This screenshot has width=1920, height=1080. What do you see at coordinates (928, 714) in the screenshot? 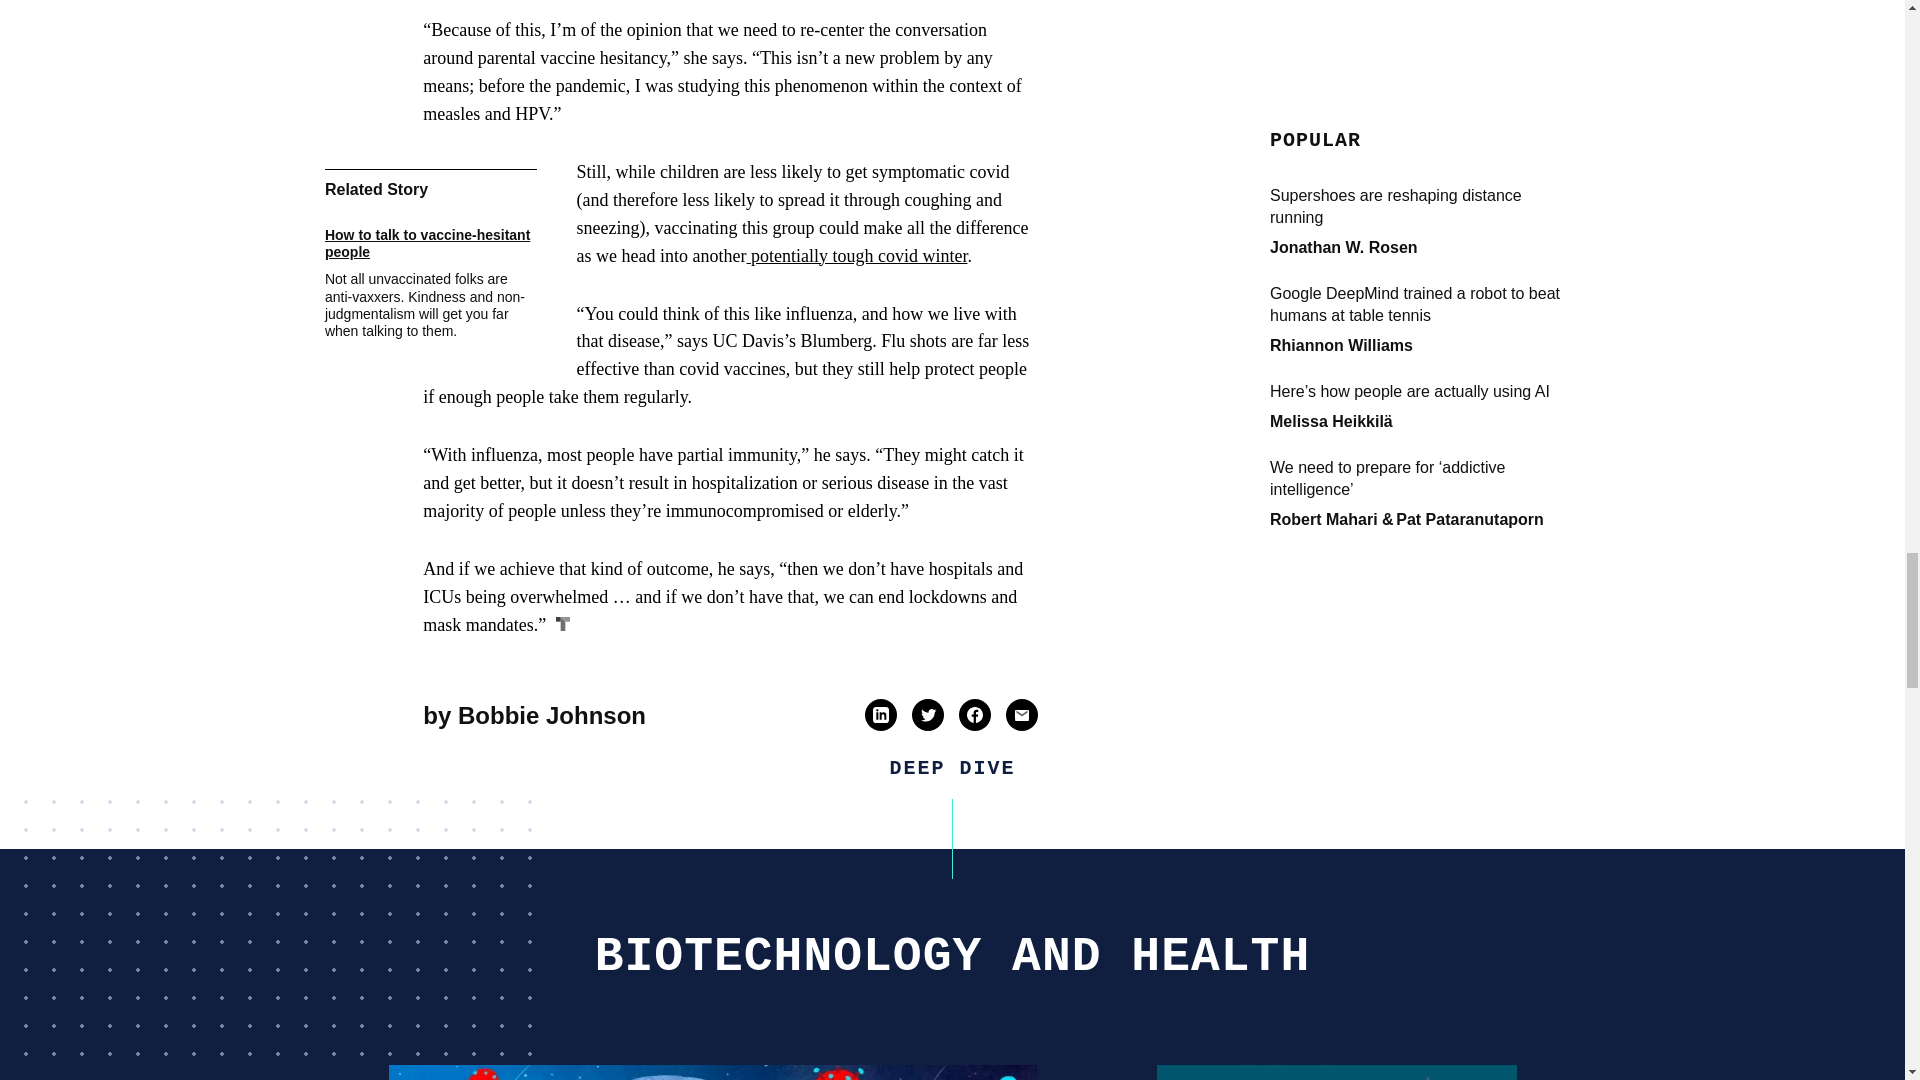
I see `Share story on twitter` at bounding box center [928, 714].